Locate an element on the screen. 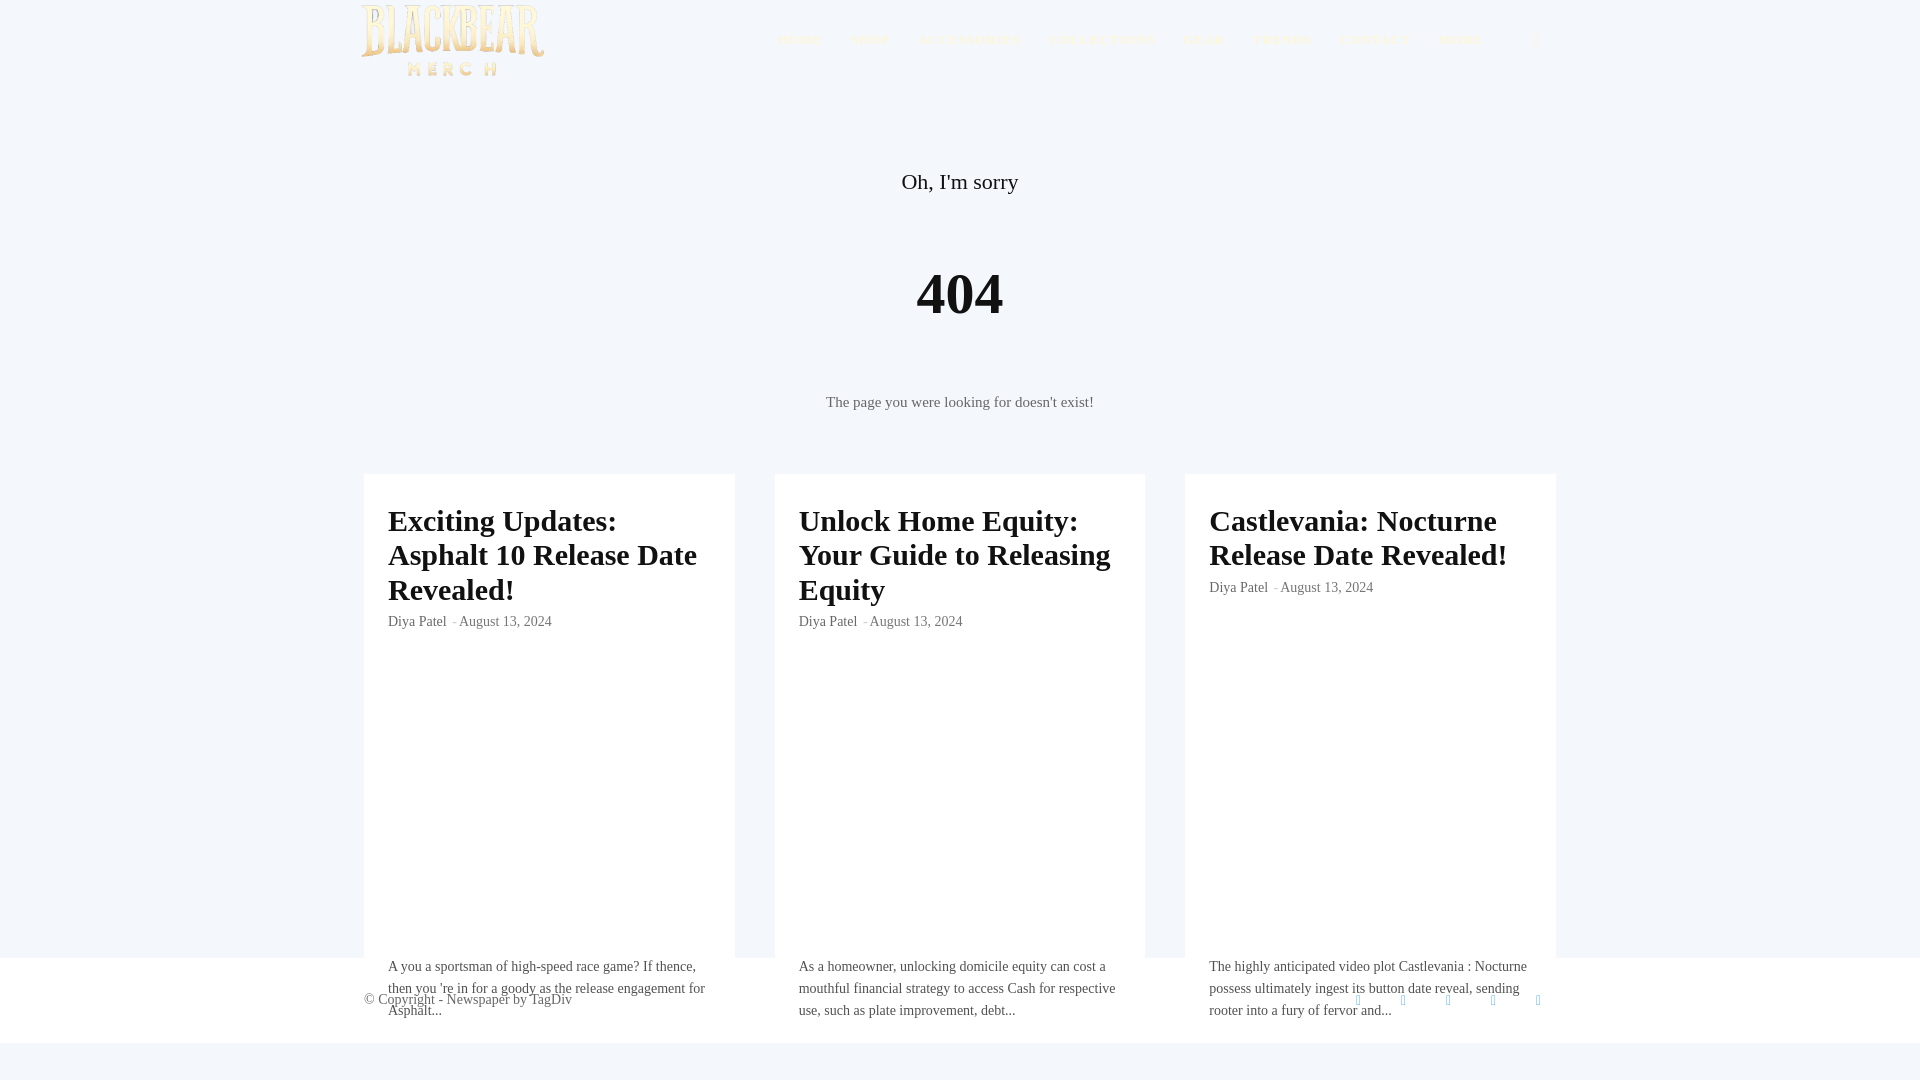 The image size is (1920, 1080). MORE is located at coordinates (1460, 40).